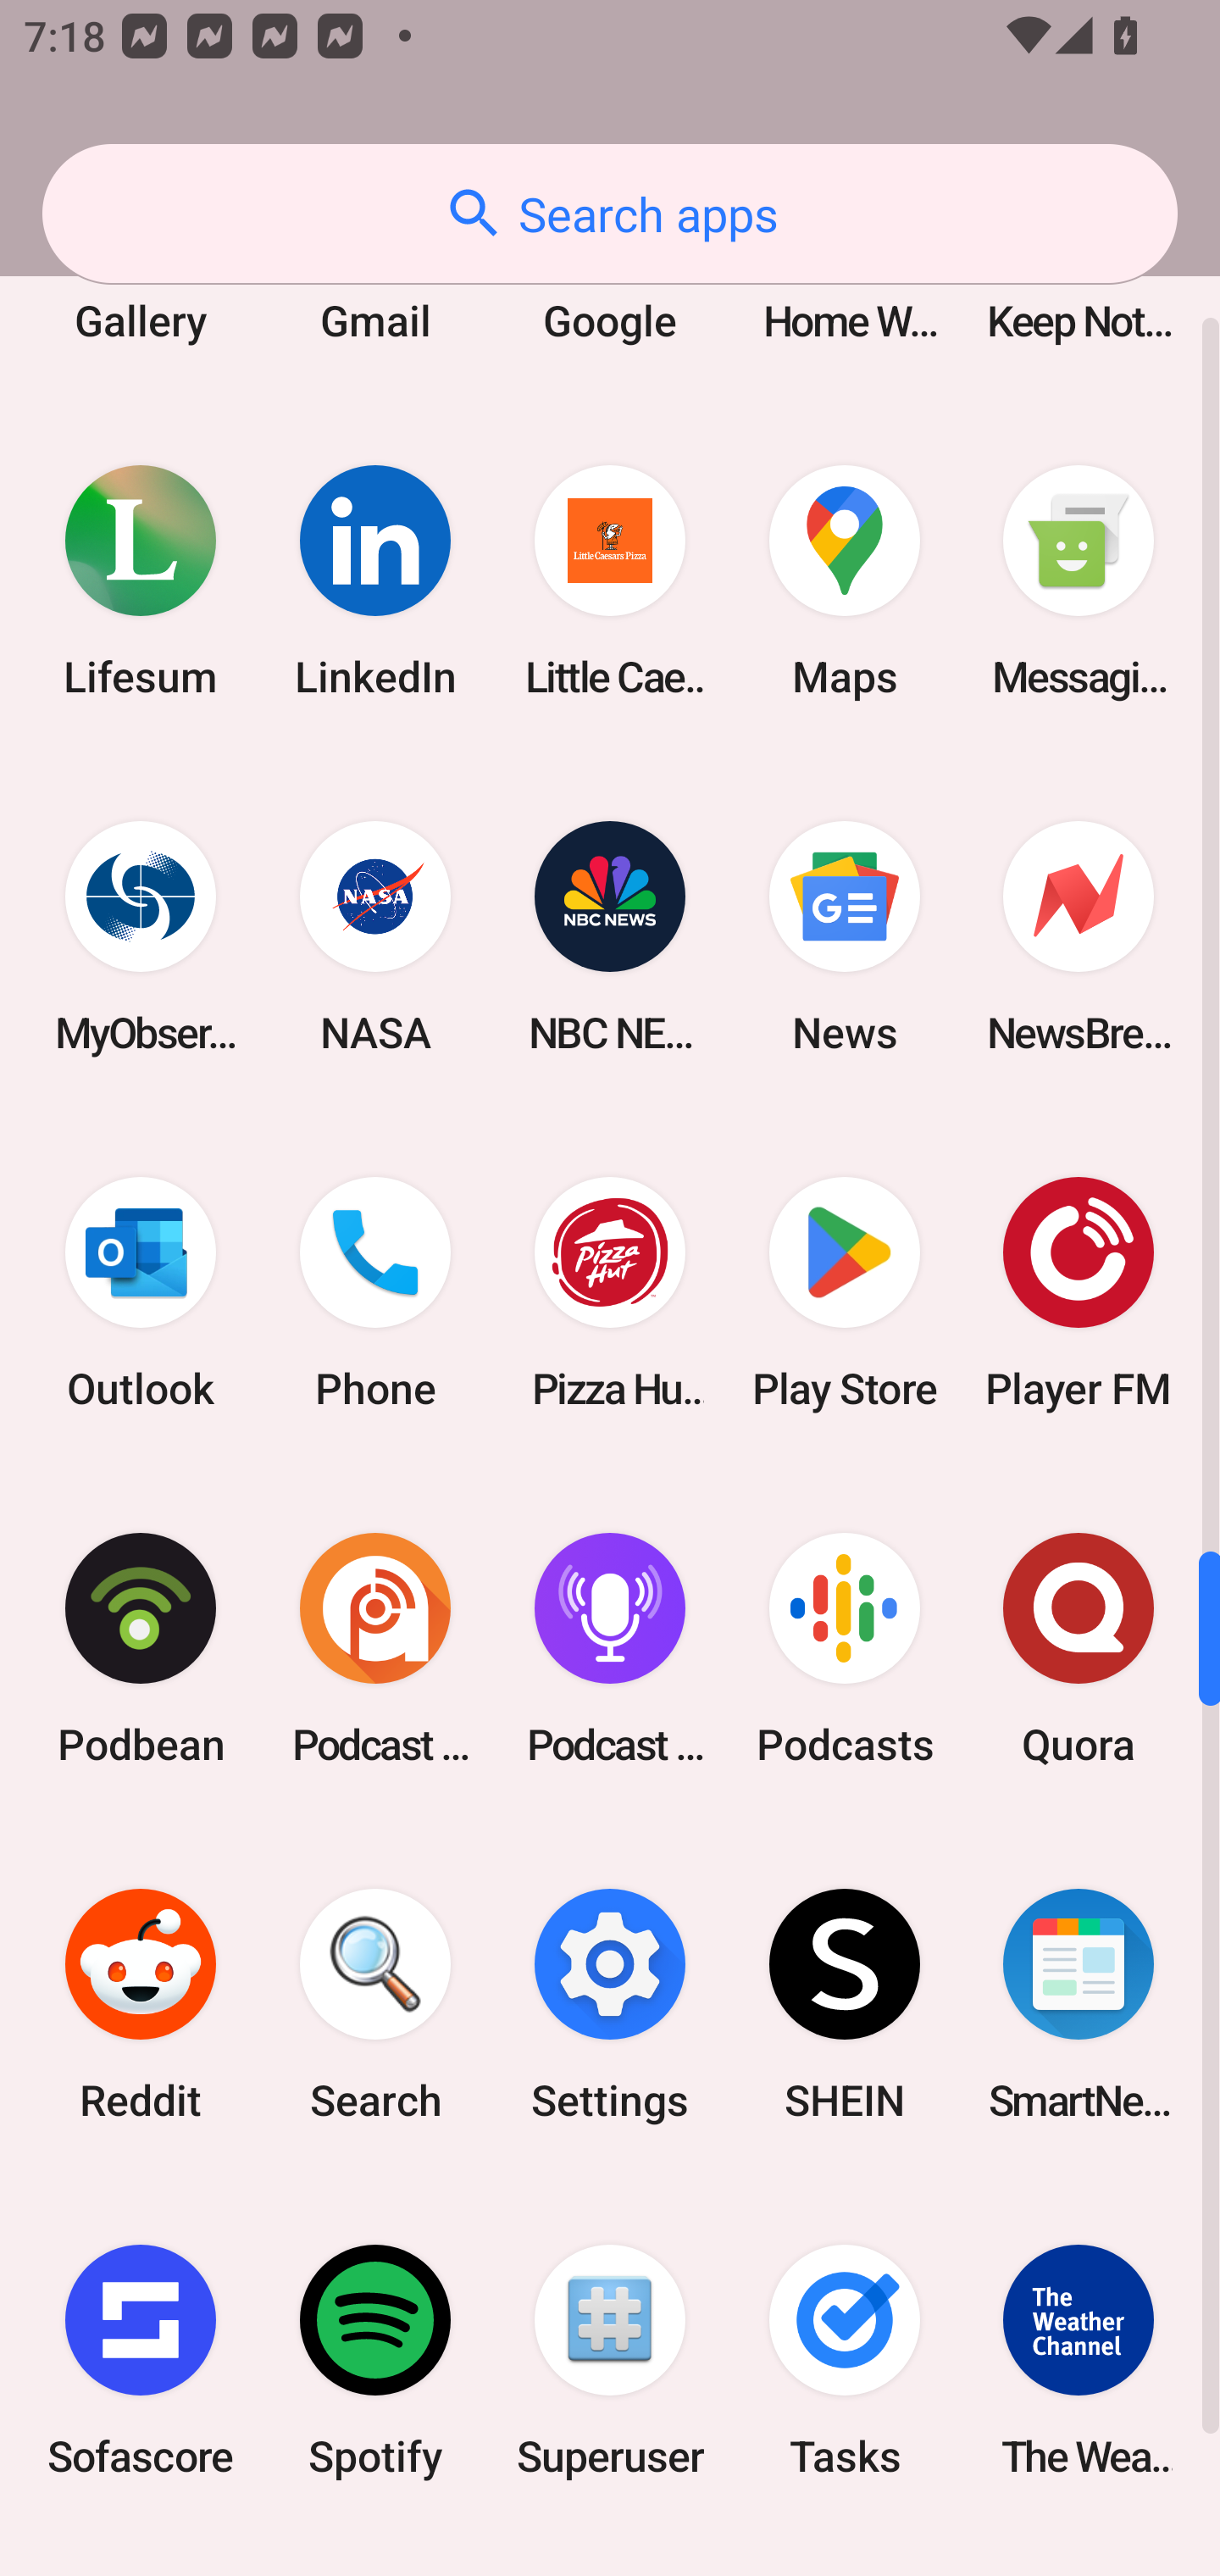 Image resolution: width=1220 pixels, height=2576 pixels. Describe the element at coordinates (844, 2361) in the screenshot. I see `Tasks` at that location.